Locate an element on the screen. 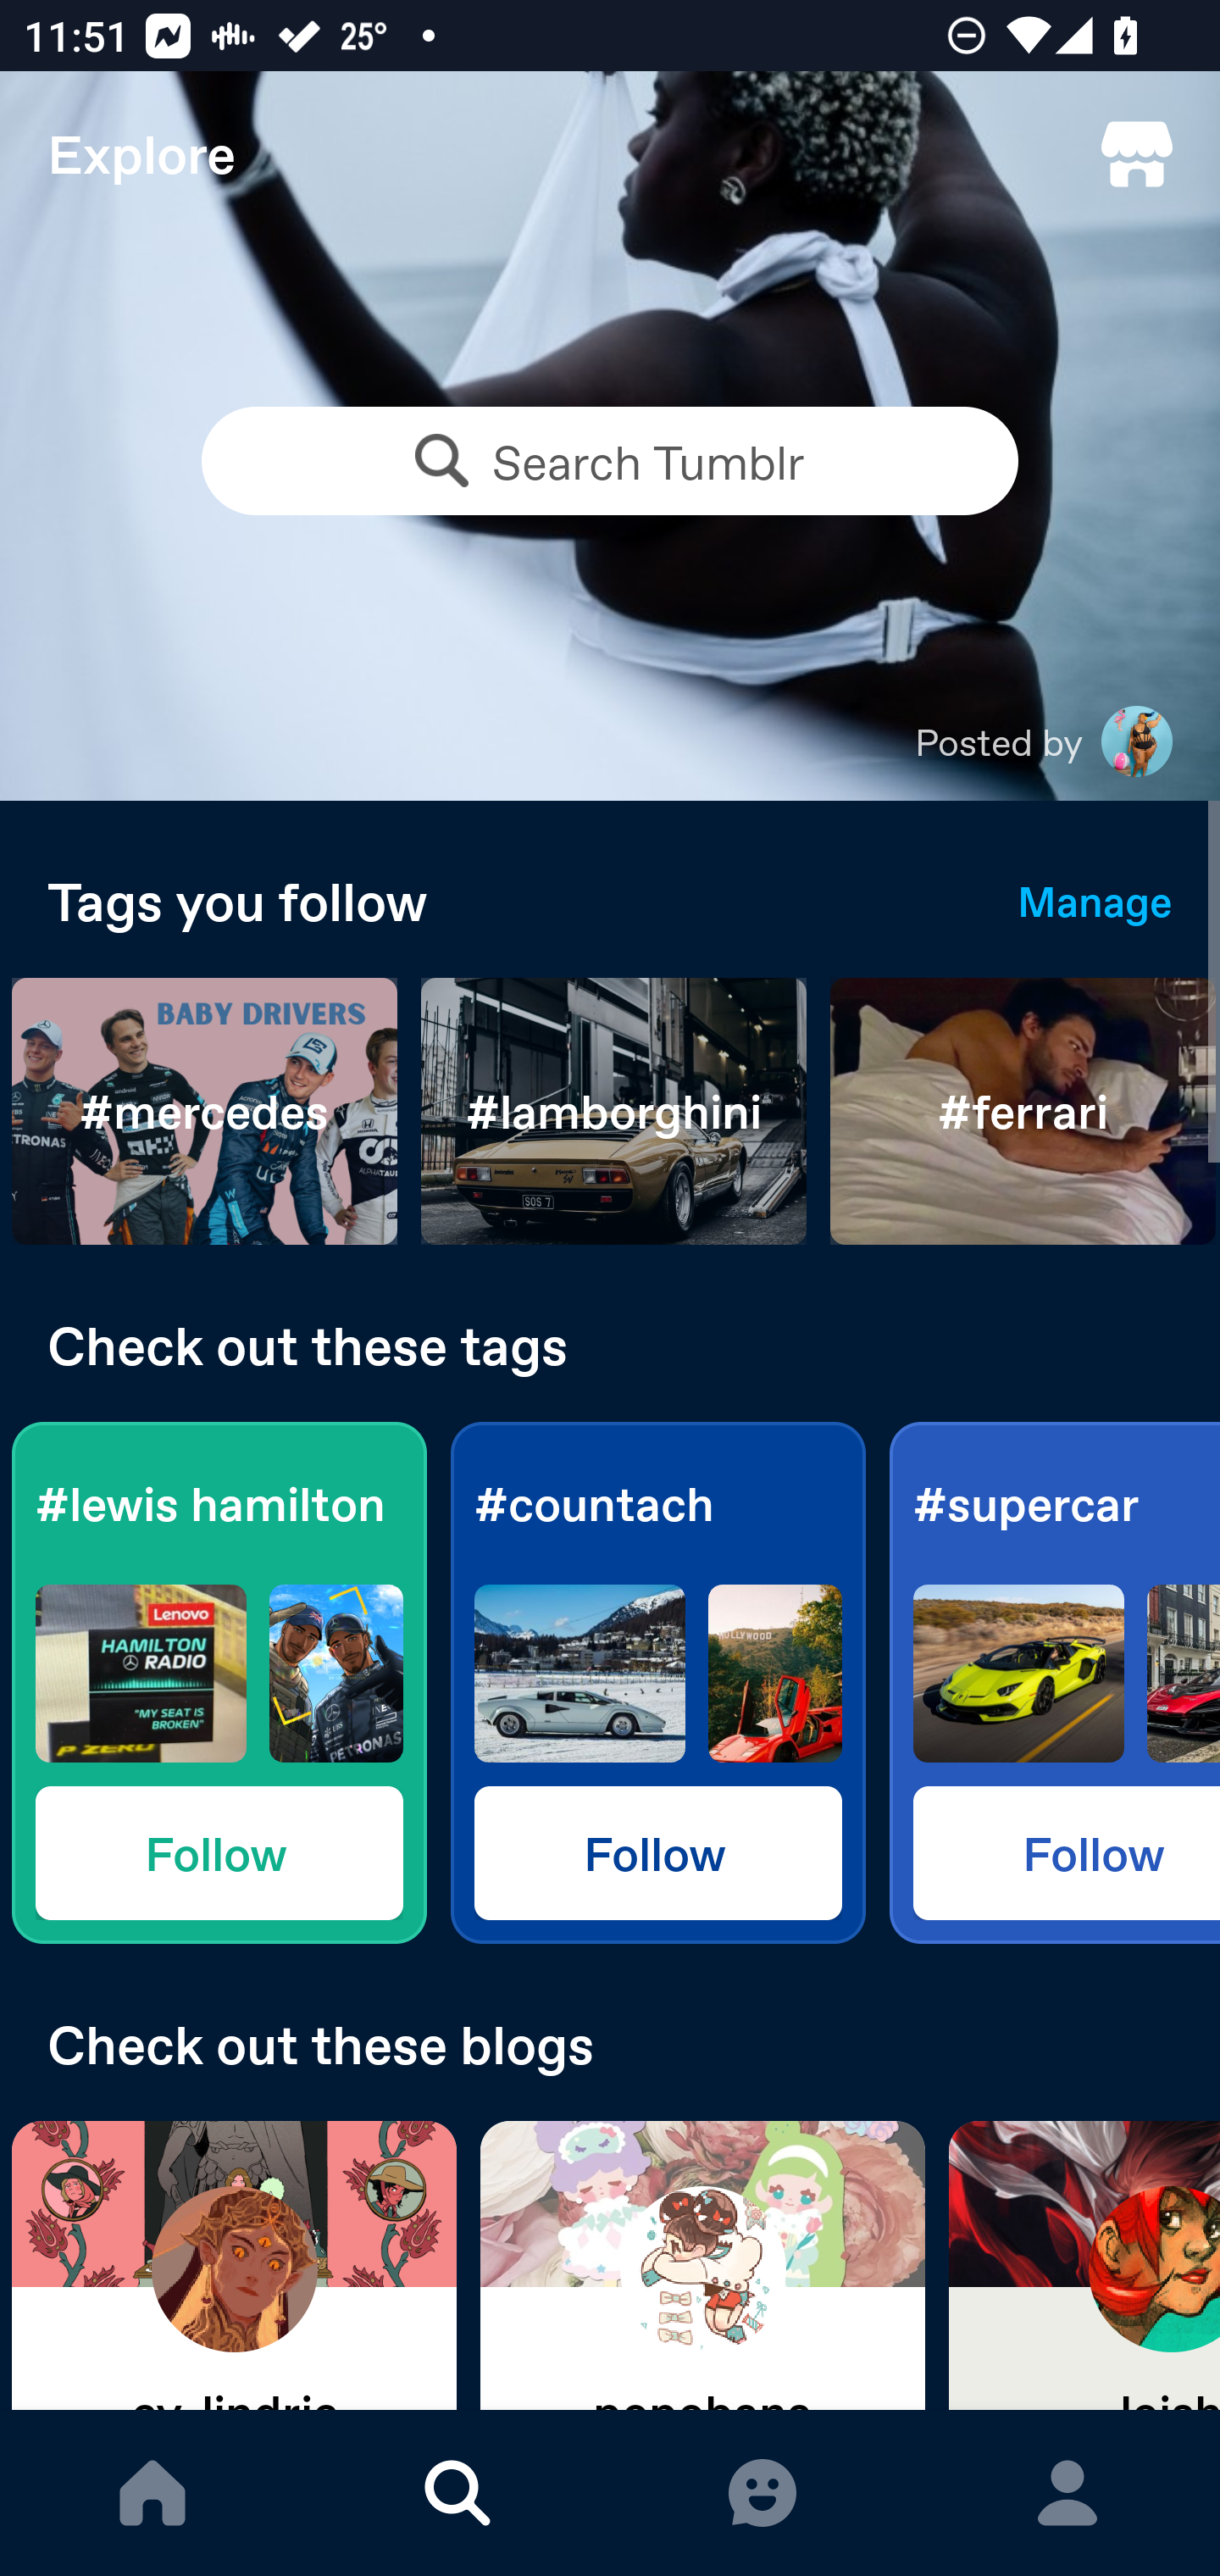 The height and width of the screenshot is (2576, 1220). #countach Follow is located at coordinates (657, 1683).